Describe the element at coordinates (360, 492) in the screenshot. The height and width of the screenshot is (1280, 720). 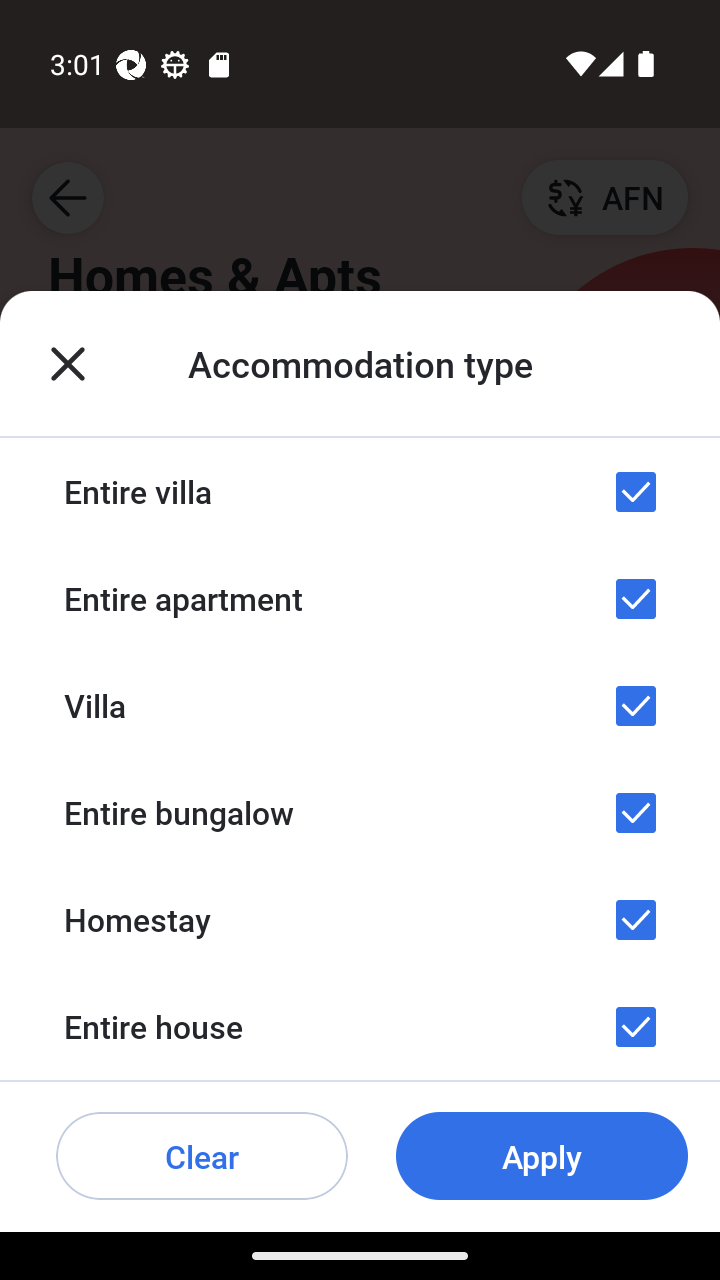
I see `Entire villa` at that location.